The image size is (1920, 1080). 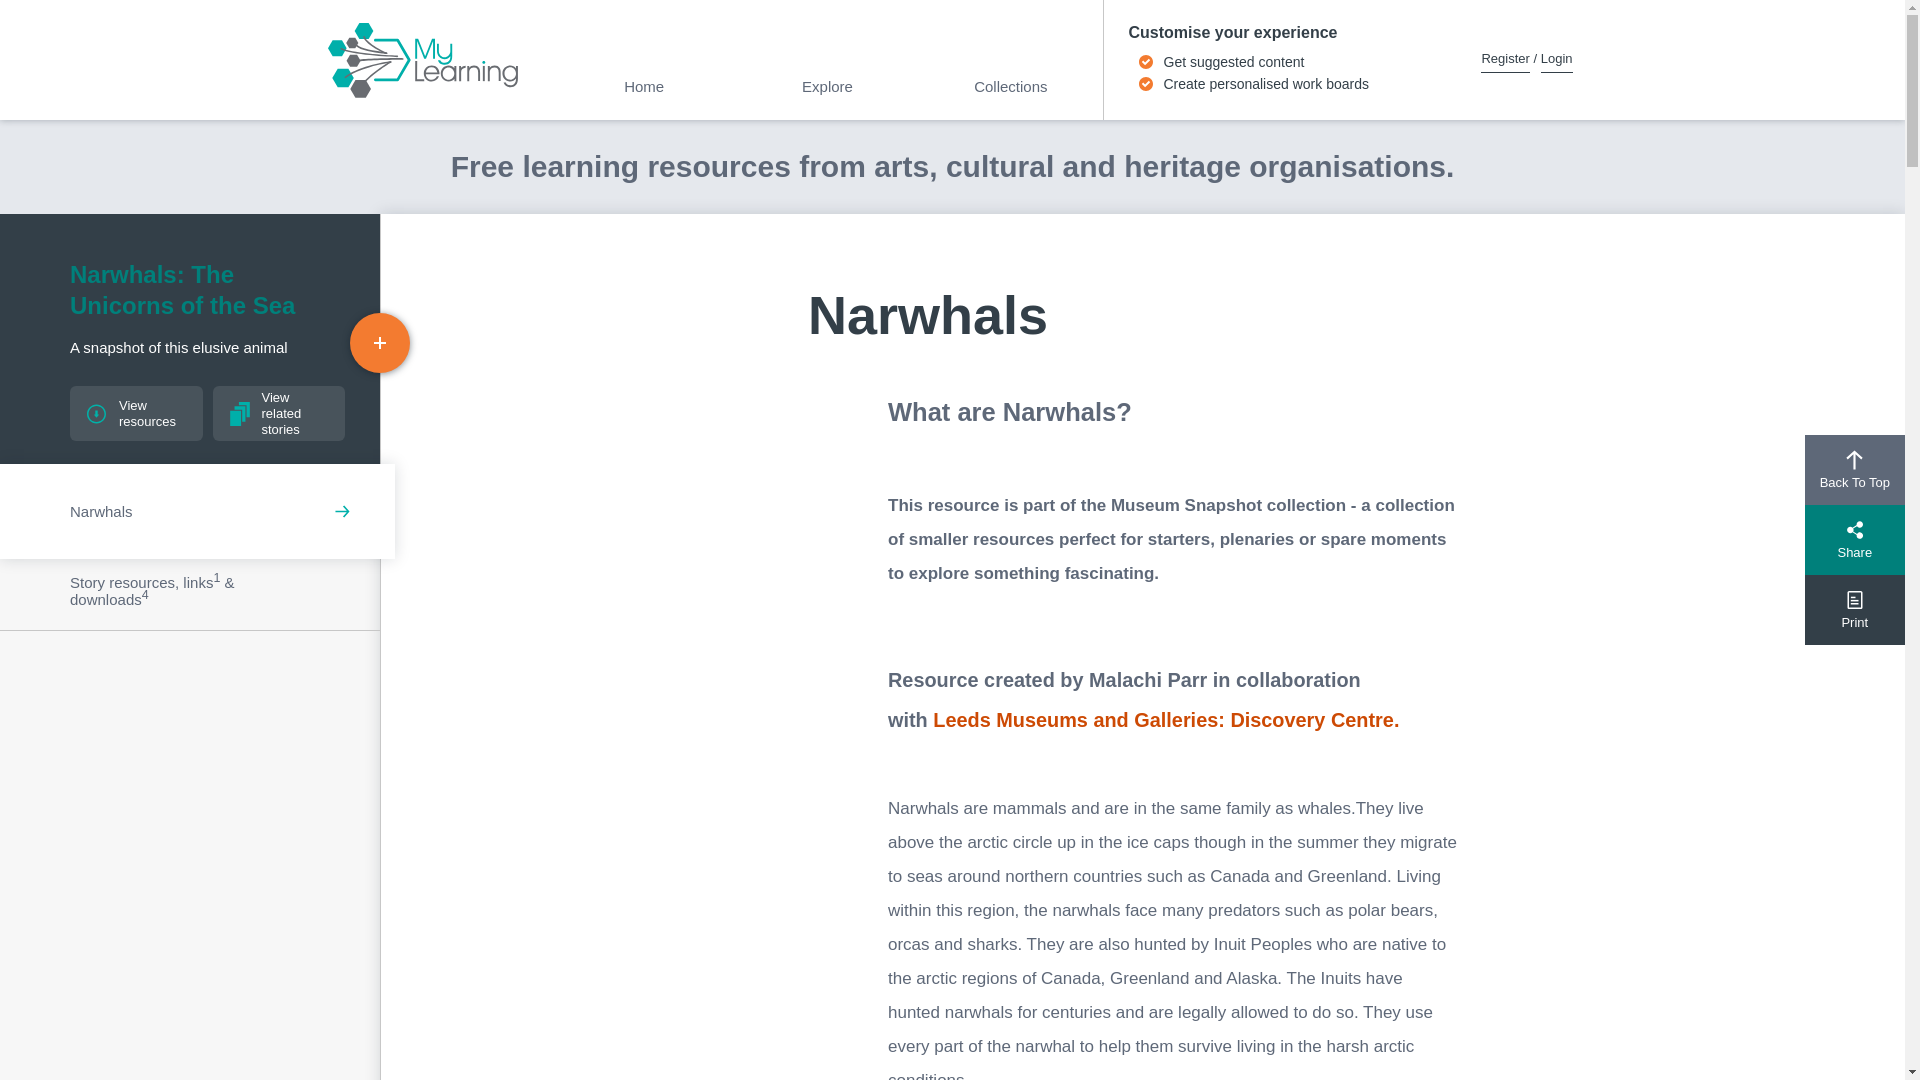 What do you see at coordinates (644, 90) in the screenshot?
I see `Home` at bounding box center [644, 90].